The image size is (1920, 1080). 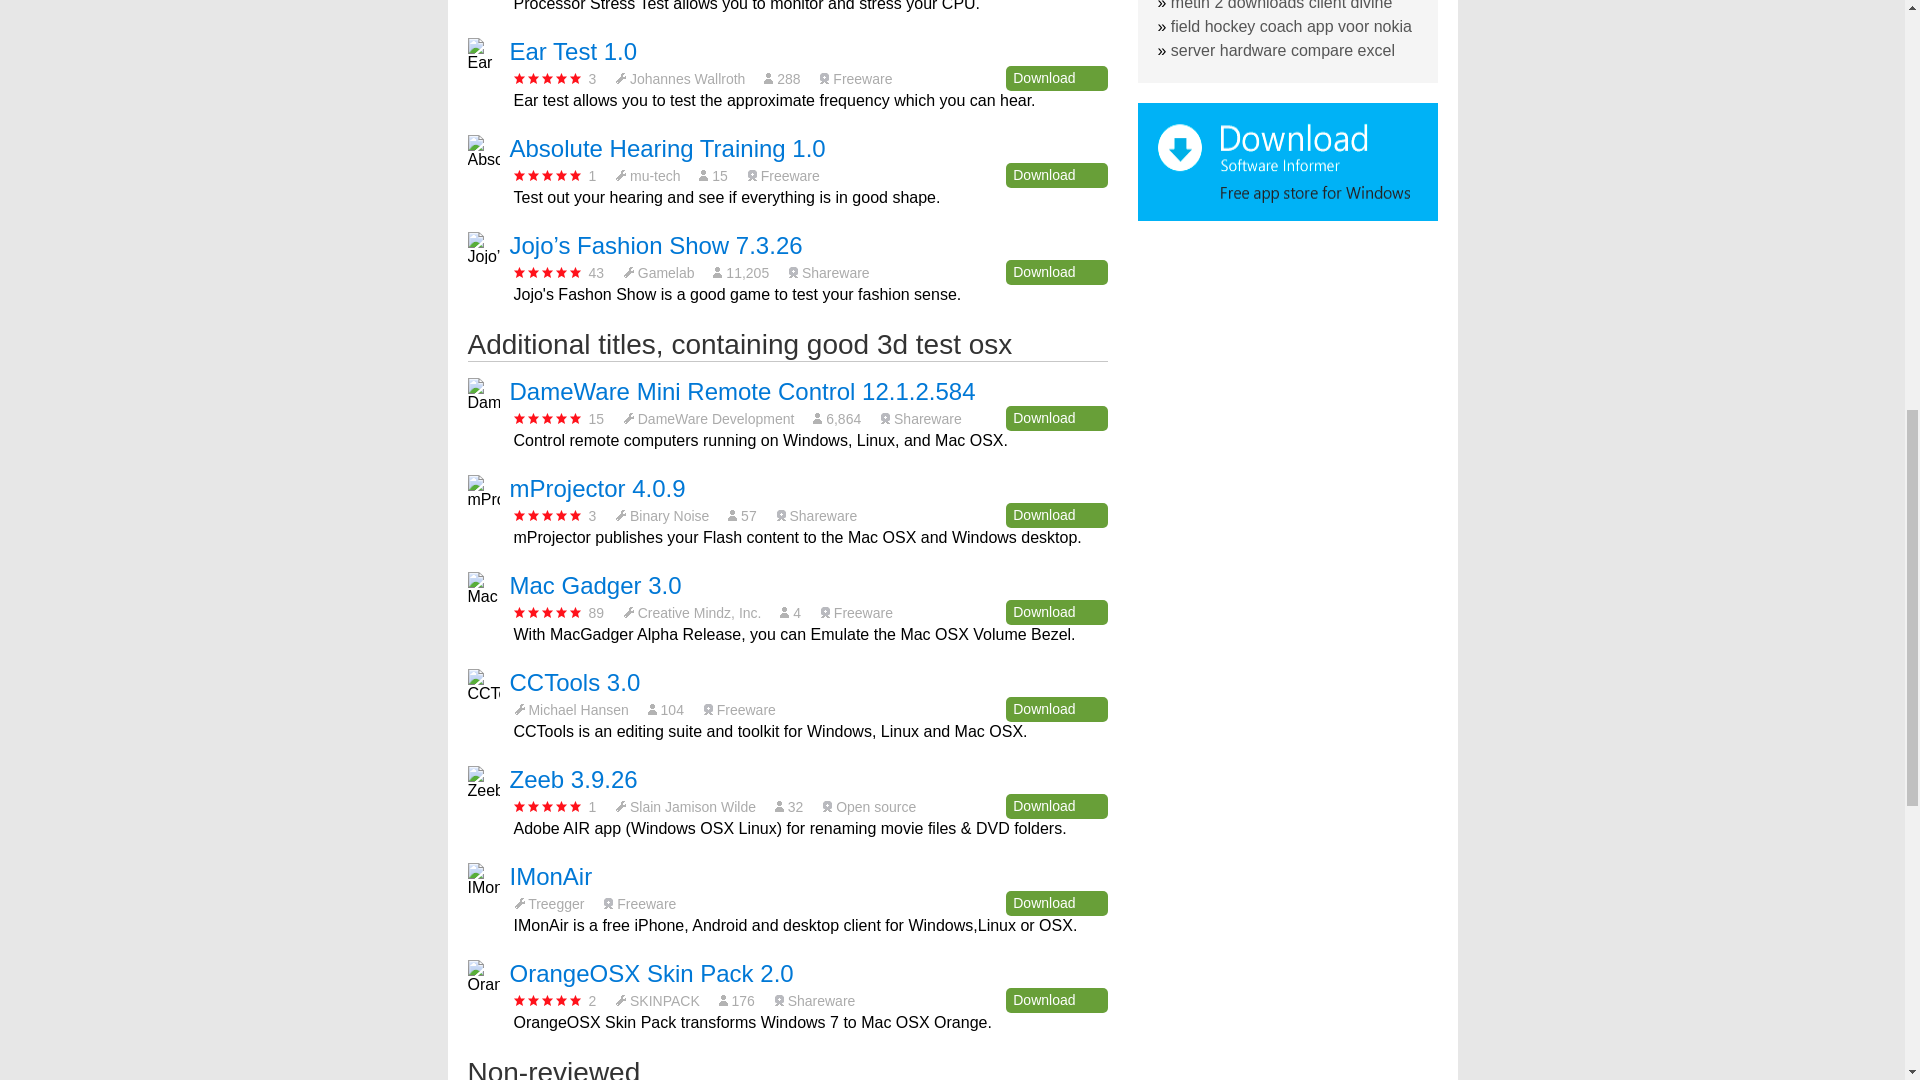 I want to click on 3.3, so click(x=548, y=514).